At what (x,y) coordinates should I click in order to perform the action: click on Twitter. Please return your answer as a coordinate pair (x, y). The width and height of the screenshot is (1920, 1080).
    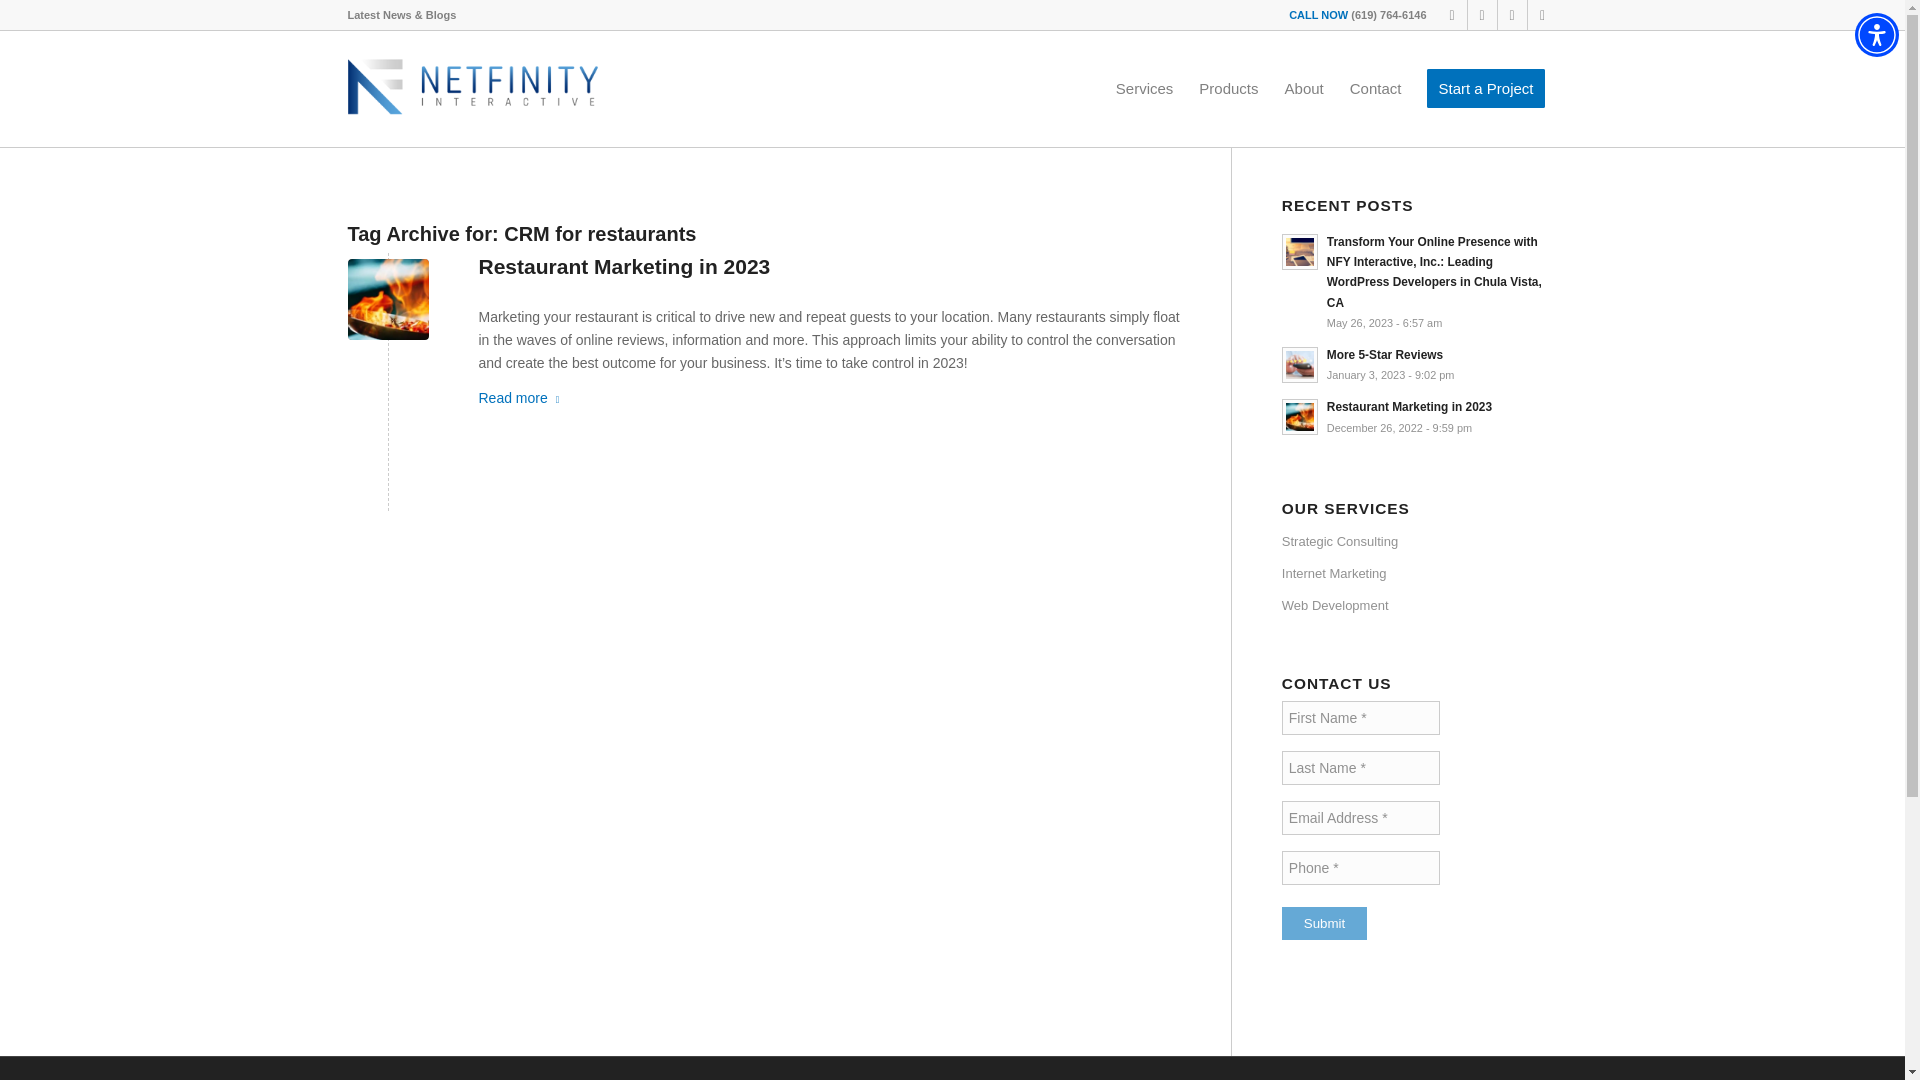
    Looking at the image, I should click on (1542, 15).